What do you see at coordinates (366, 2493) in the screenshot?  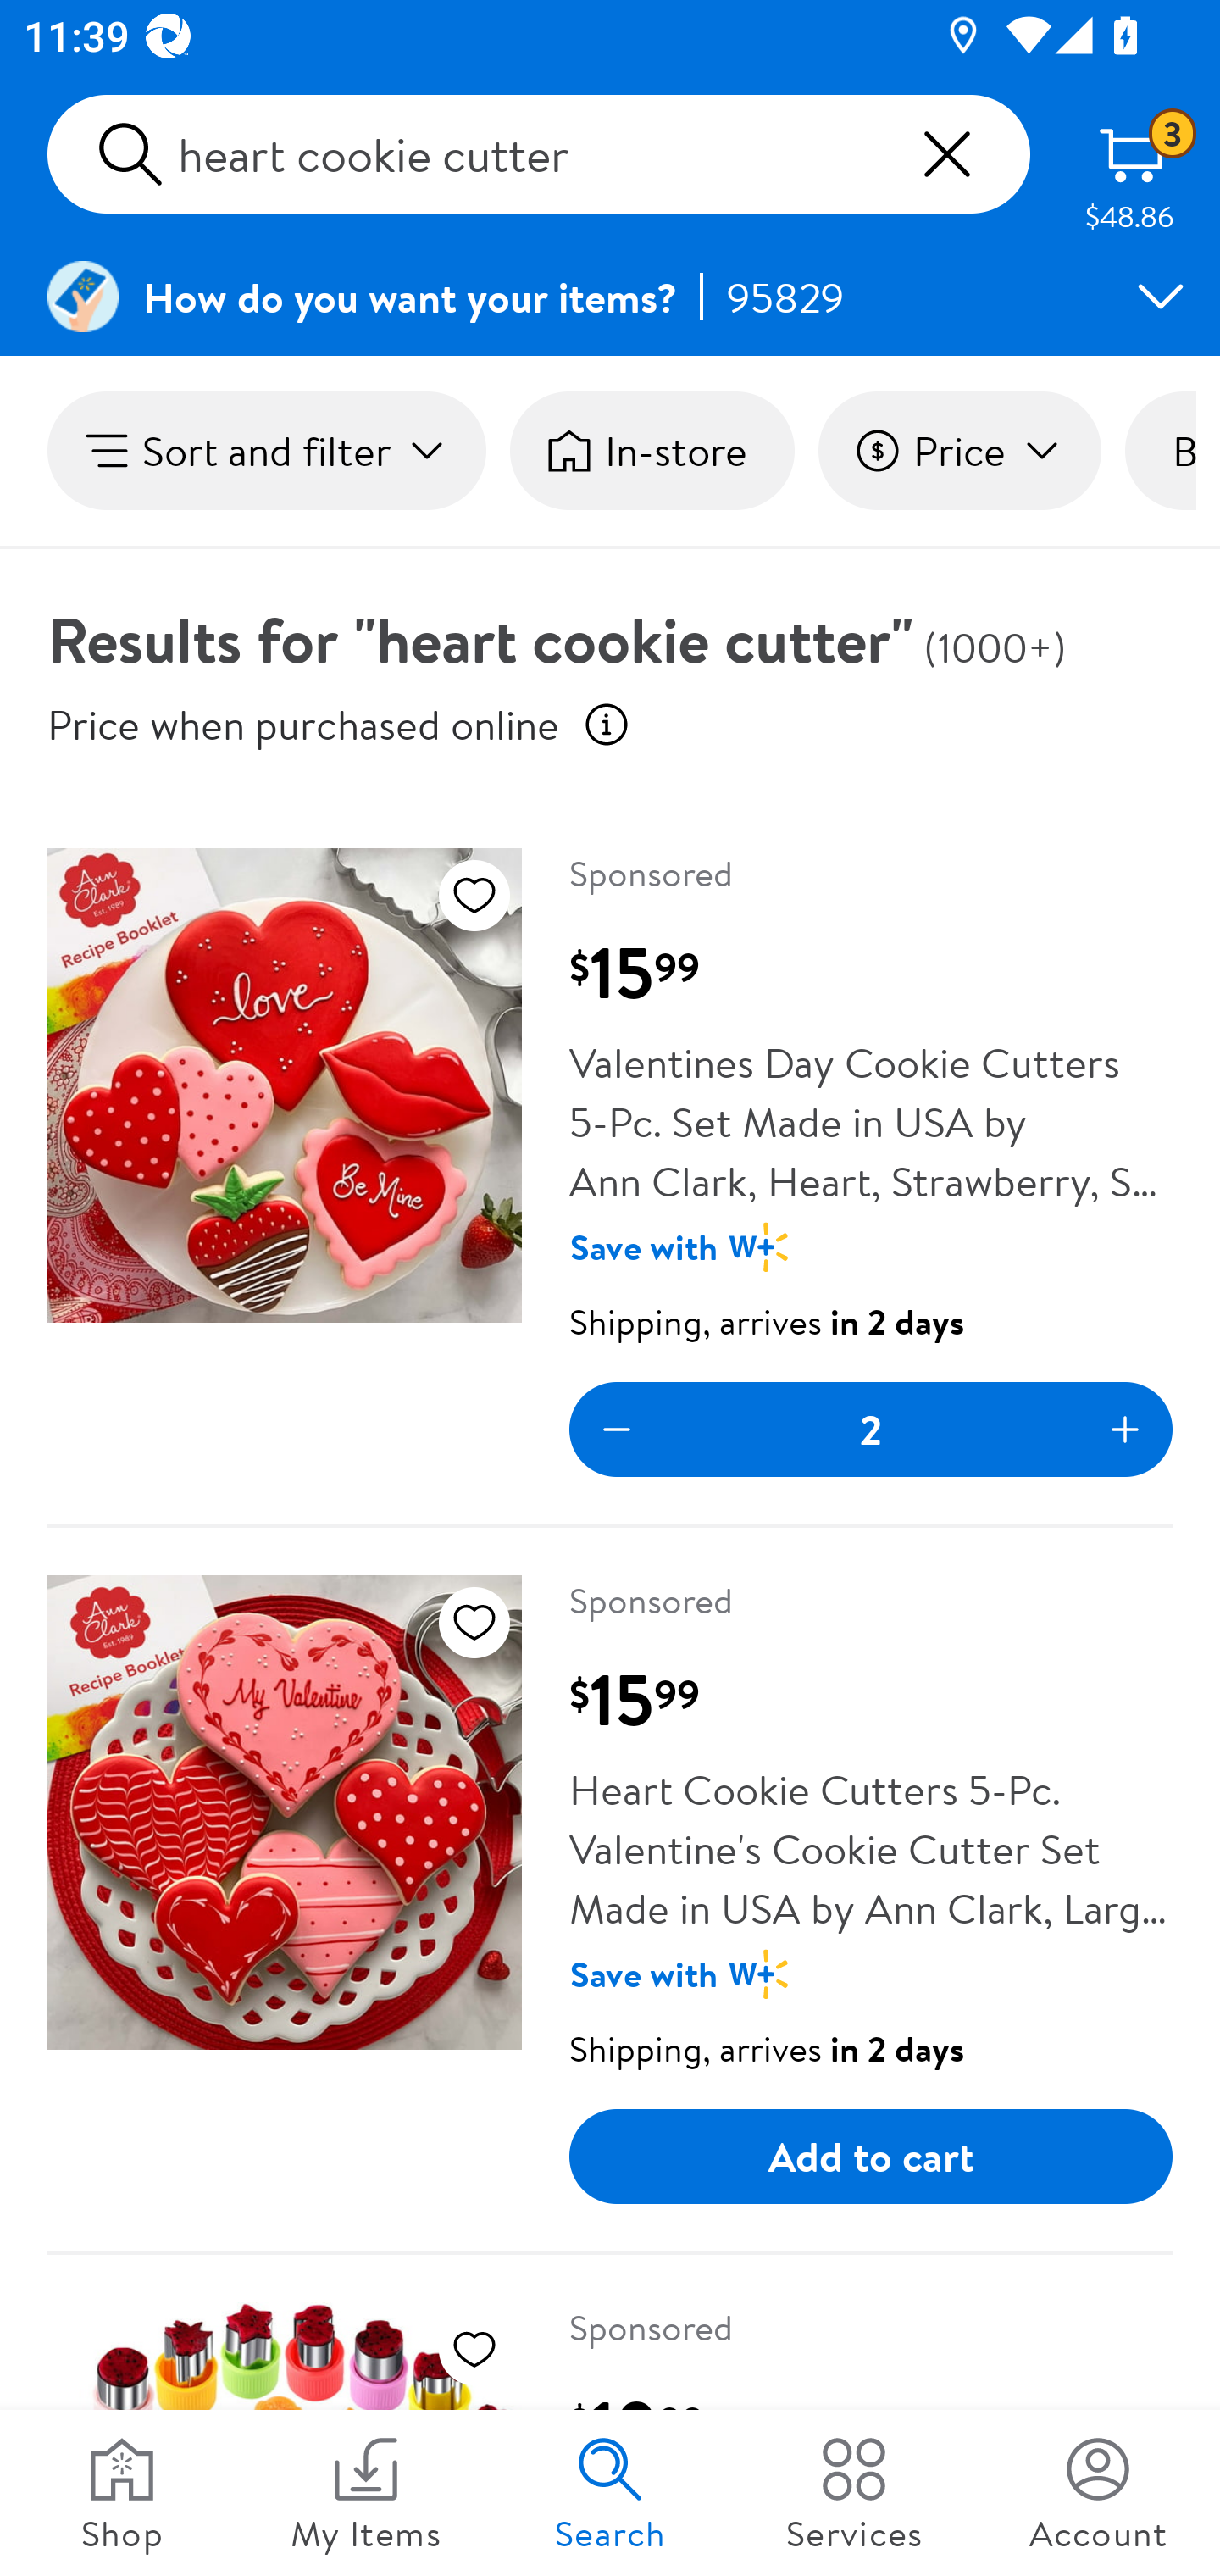 I see `My Items` at bounding box center [366, 2493].